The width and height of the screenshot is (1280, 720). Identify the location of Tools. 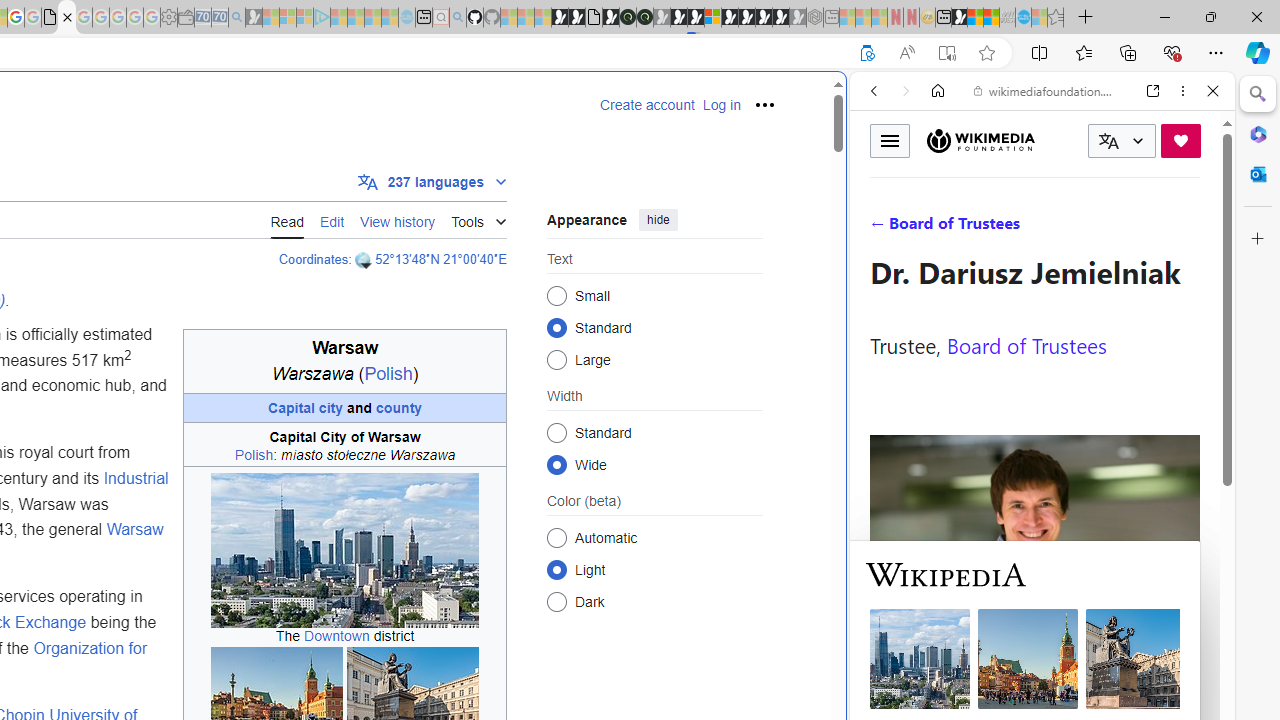
(478, 218).